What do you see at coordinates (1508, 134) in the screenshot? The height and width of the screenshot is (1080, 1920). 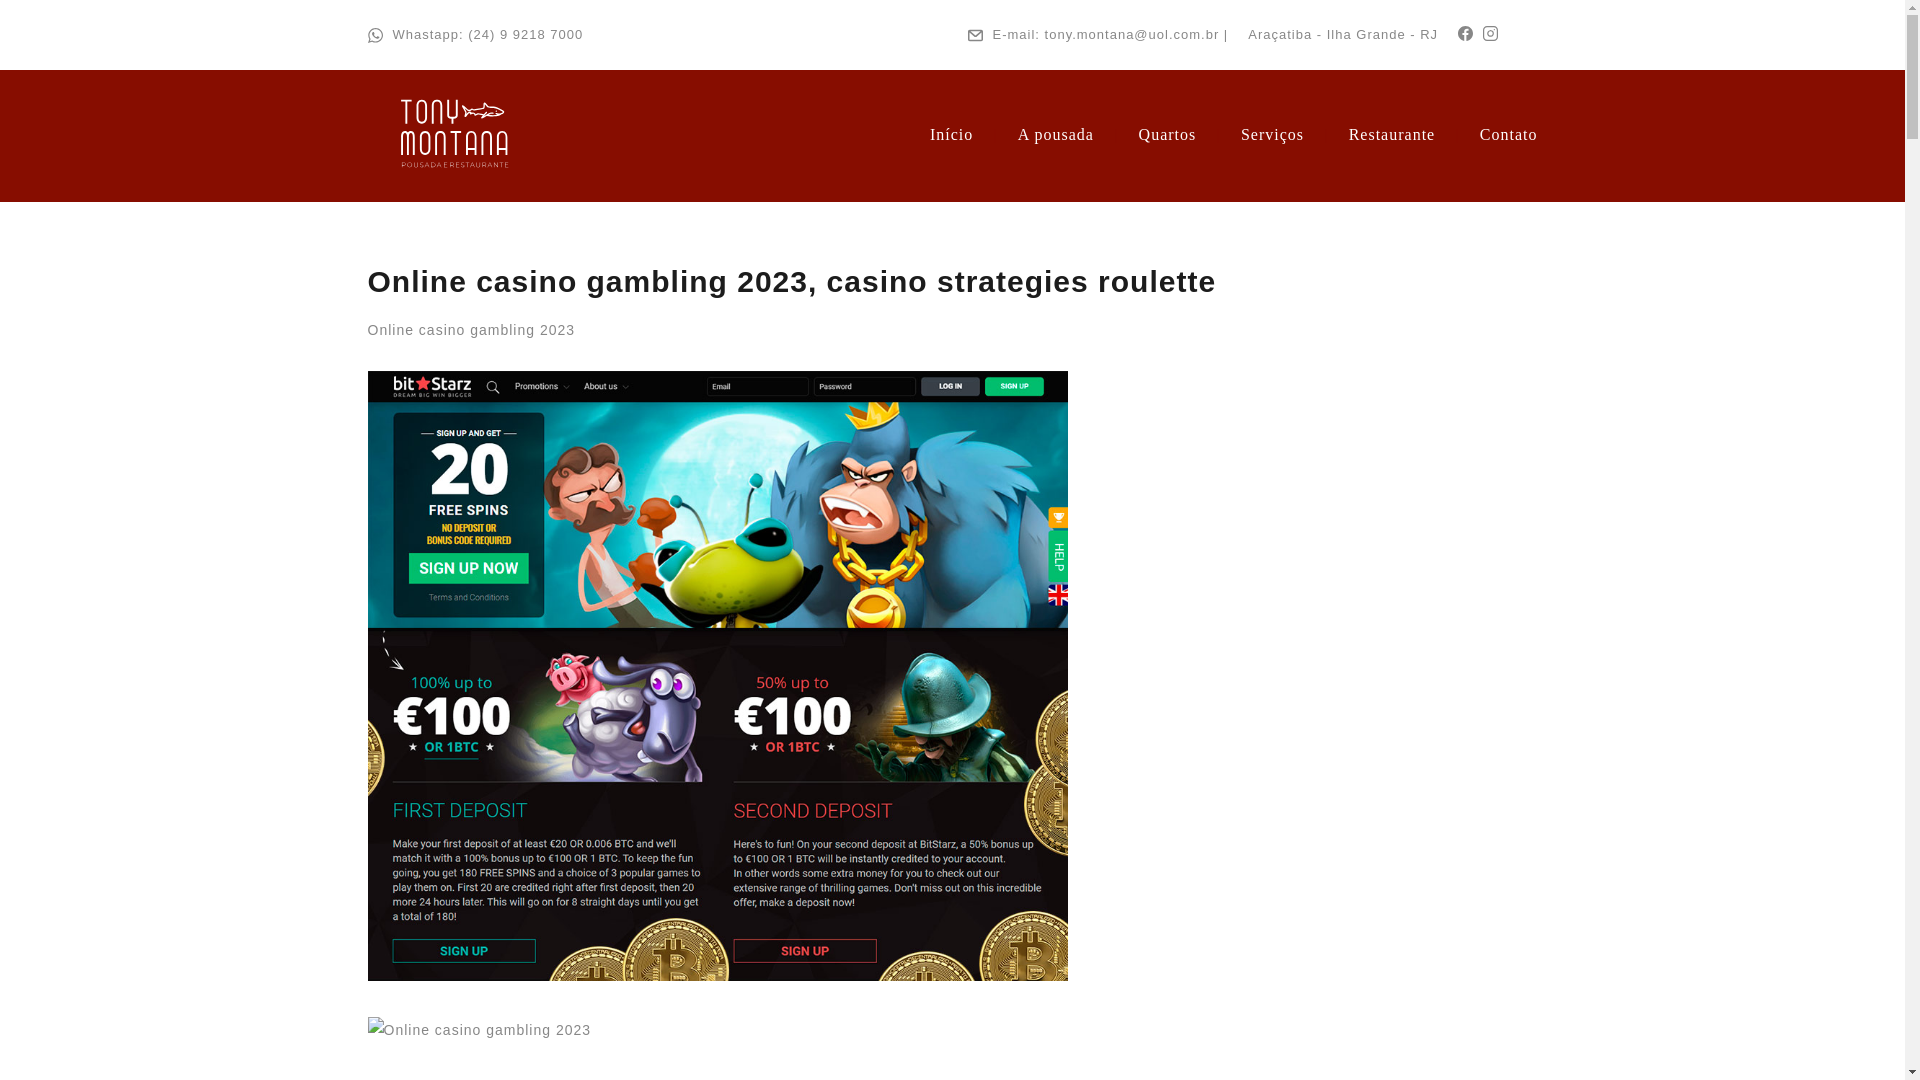 I see `Contato` at bounding box center [1508, 134].